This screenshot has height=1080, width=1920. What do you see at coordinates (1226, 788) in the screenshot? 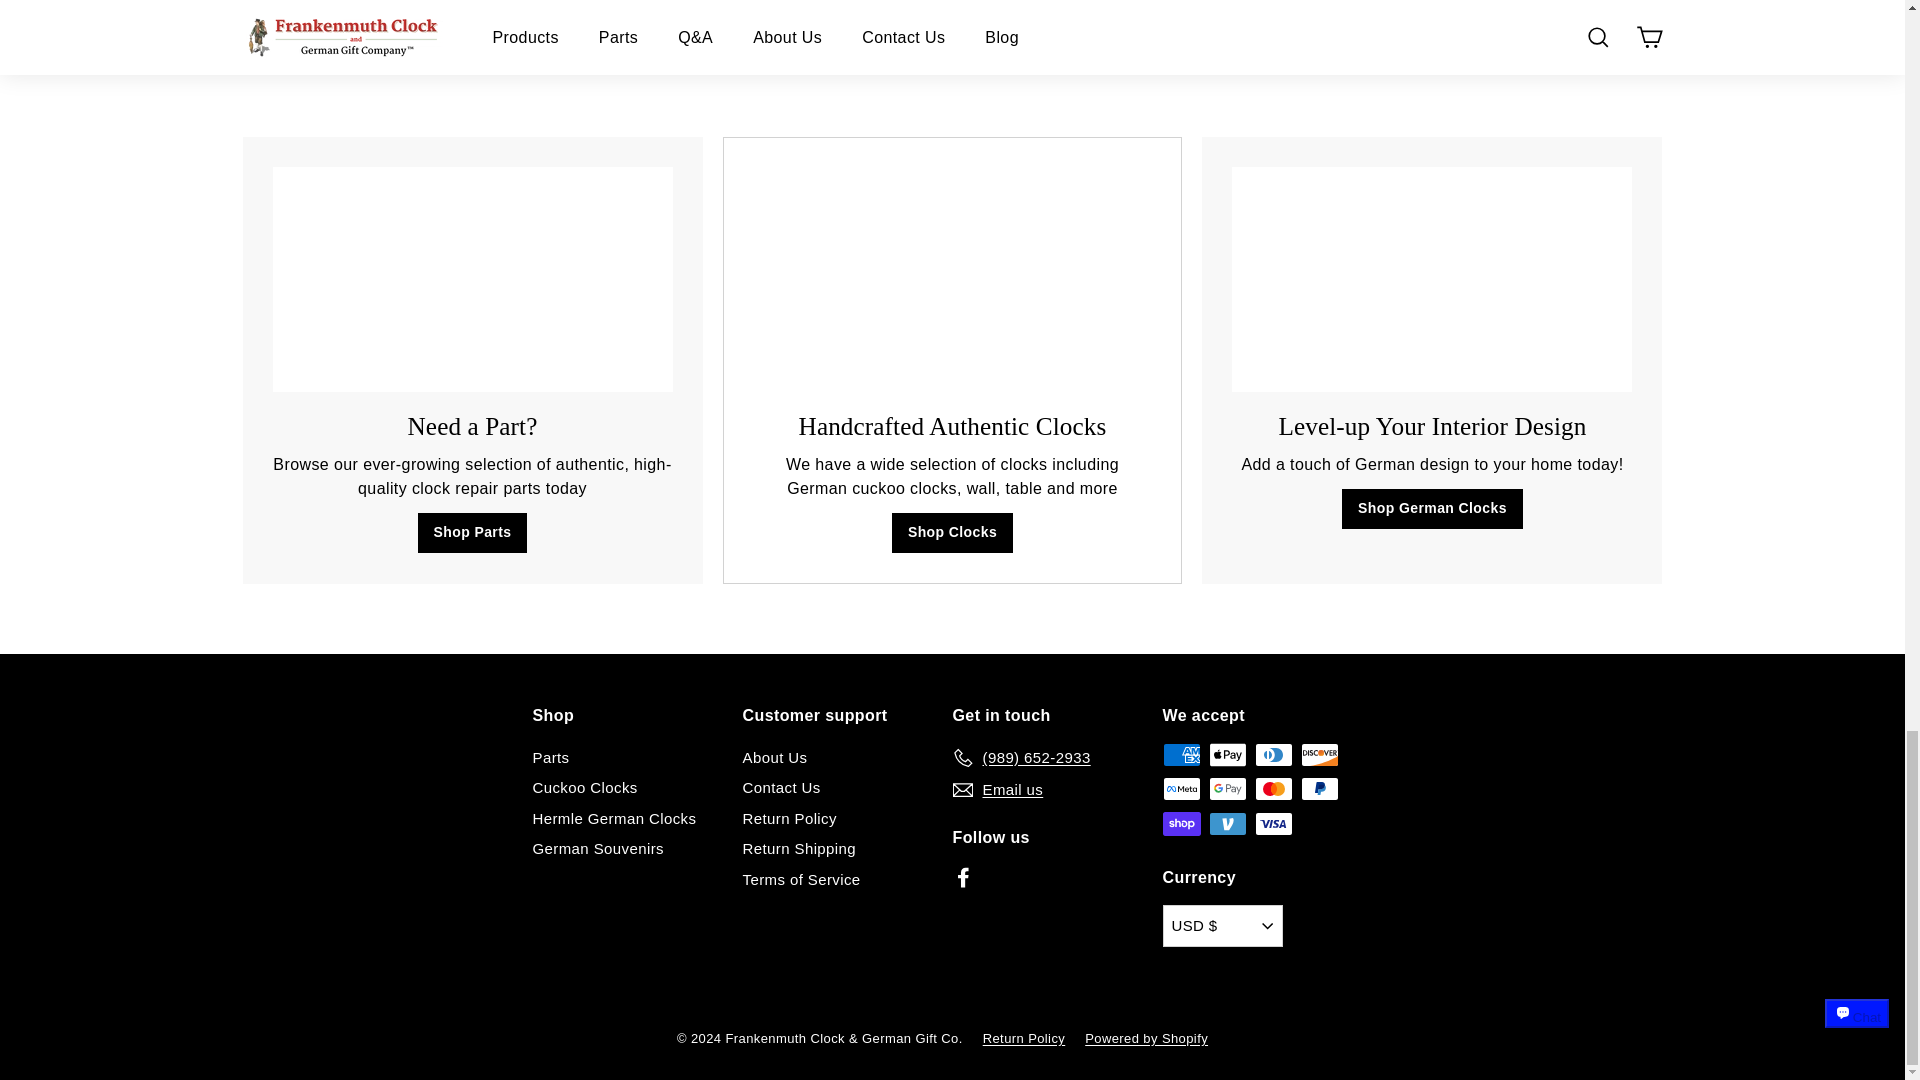
I see `Google Pay` at bounding box center [1226, 788].